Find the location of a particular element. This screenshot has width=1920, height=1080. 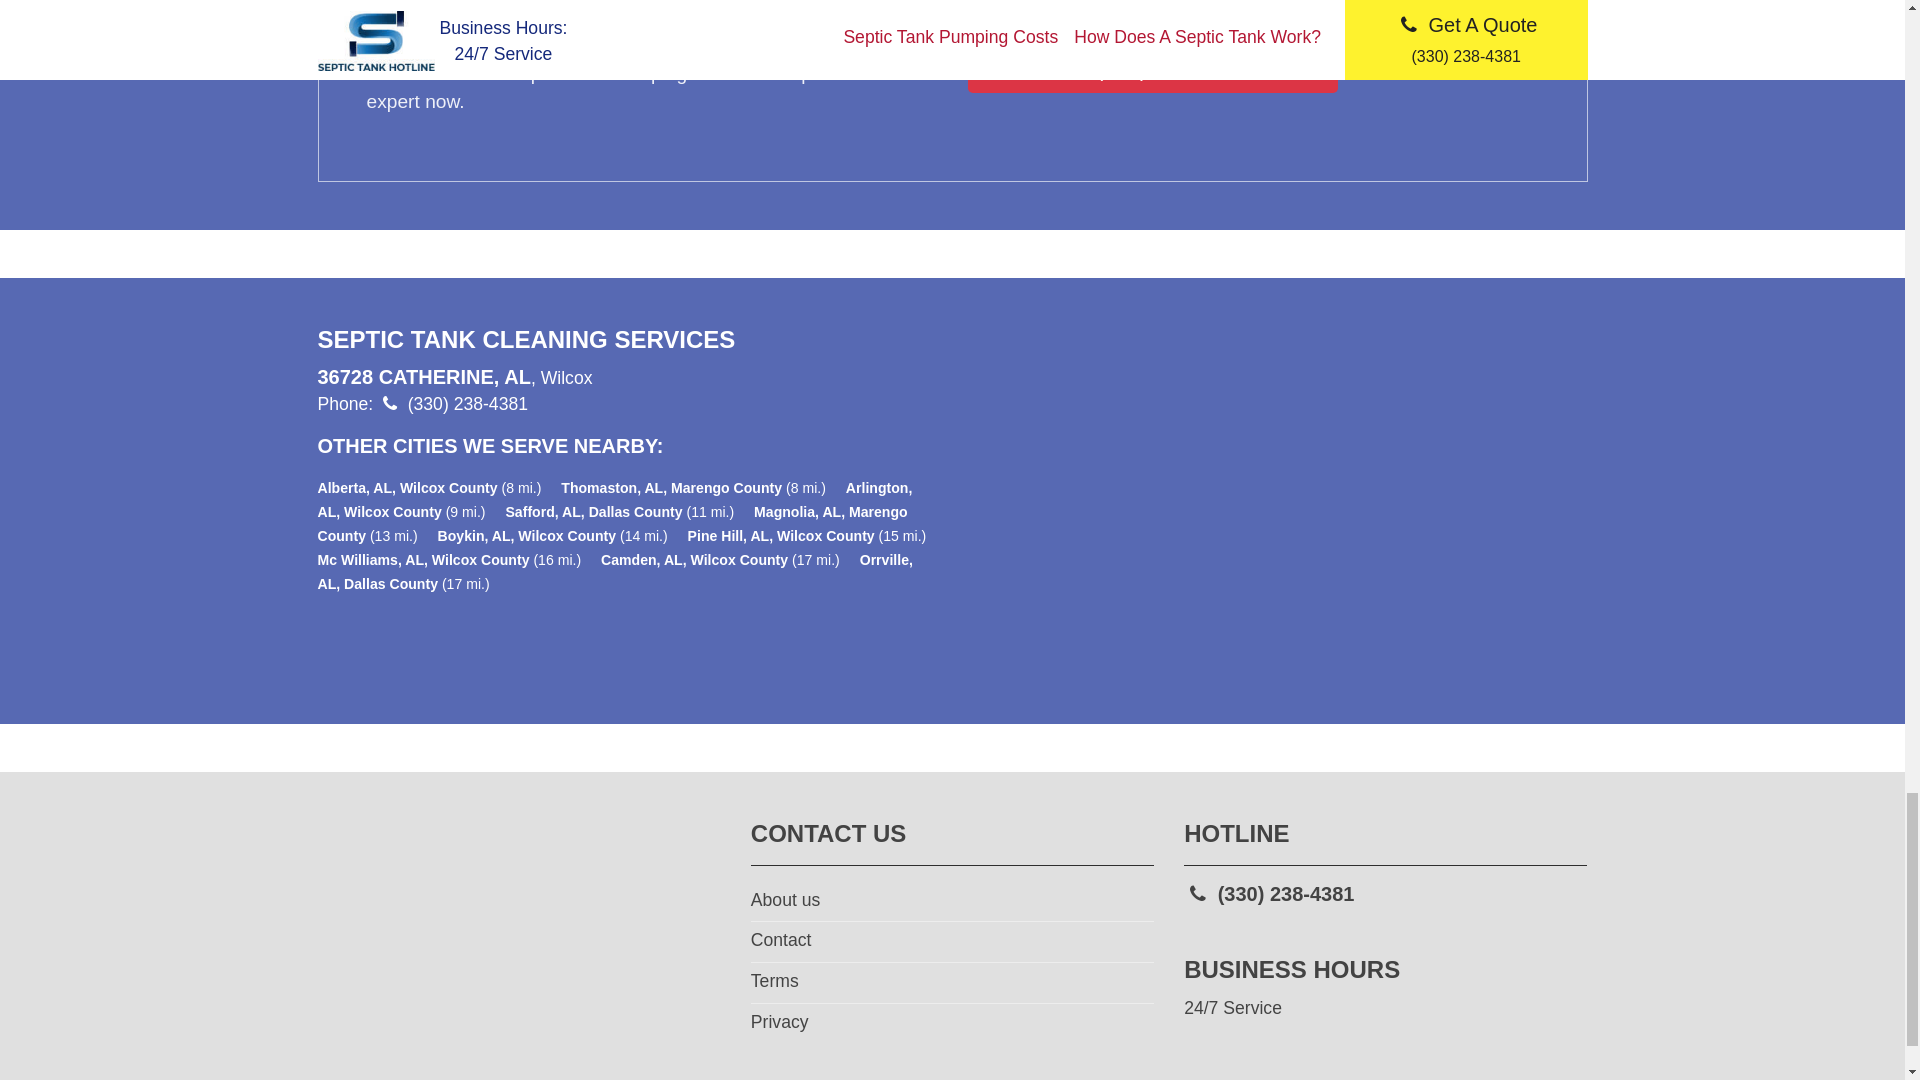

Magnolia, AL, Marengo County is located at coordinates (613, 524).